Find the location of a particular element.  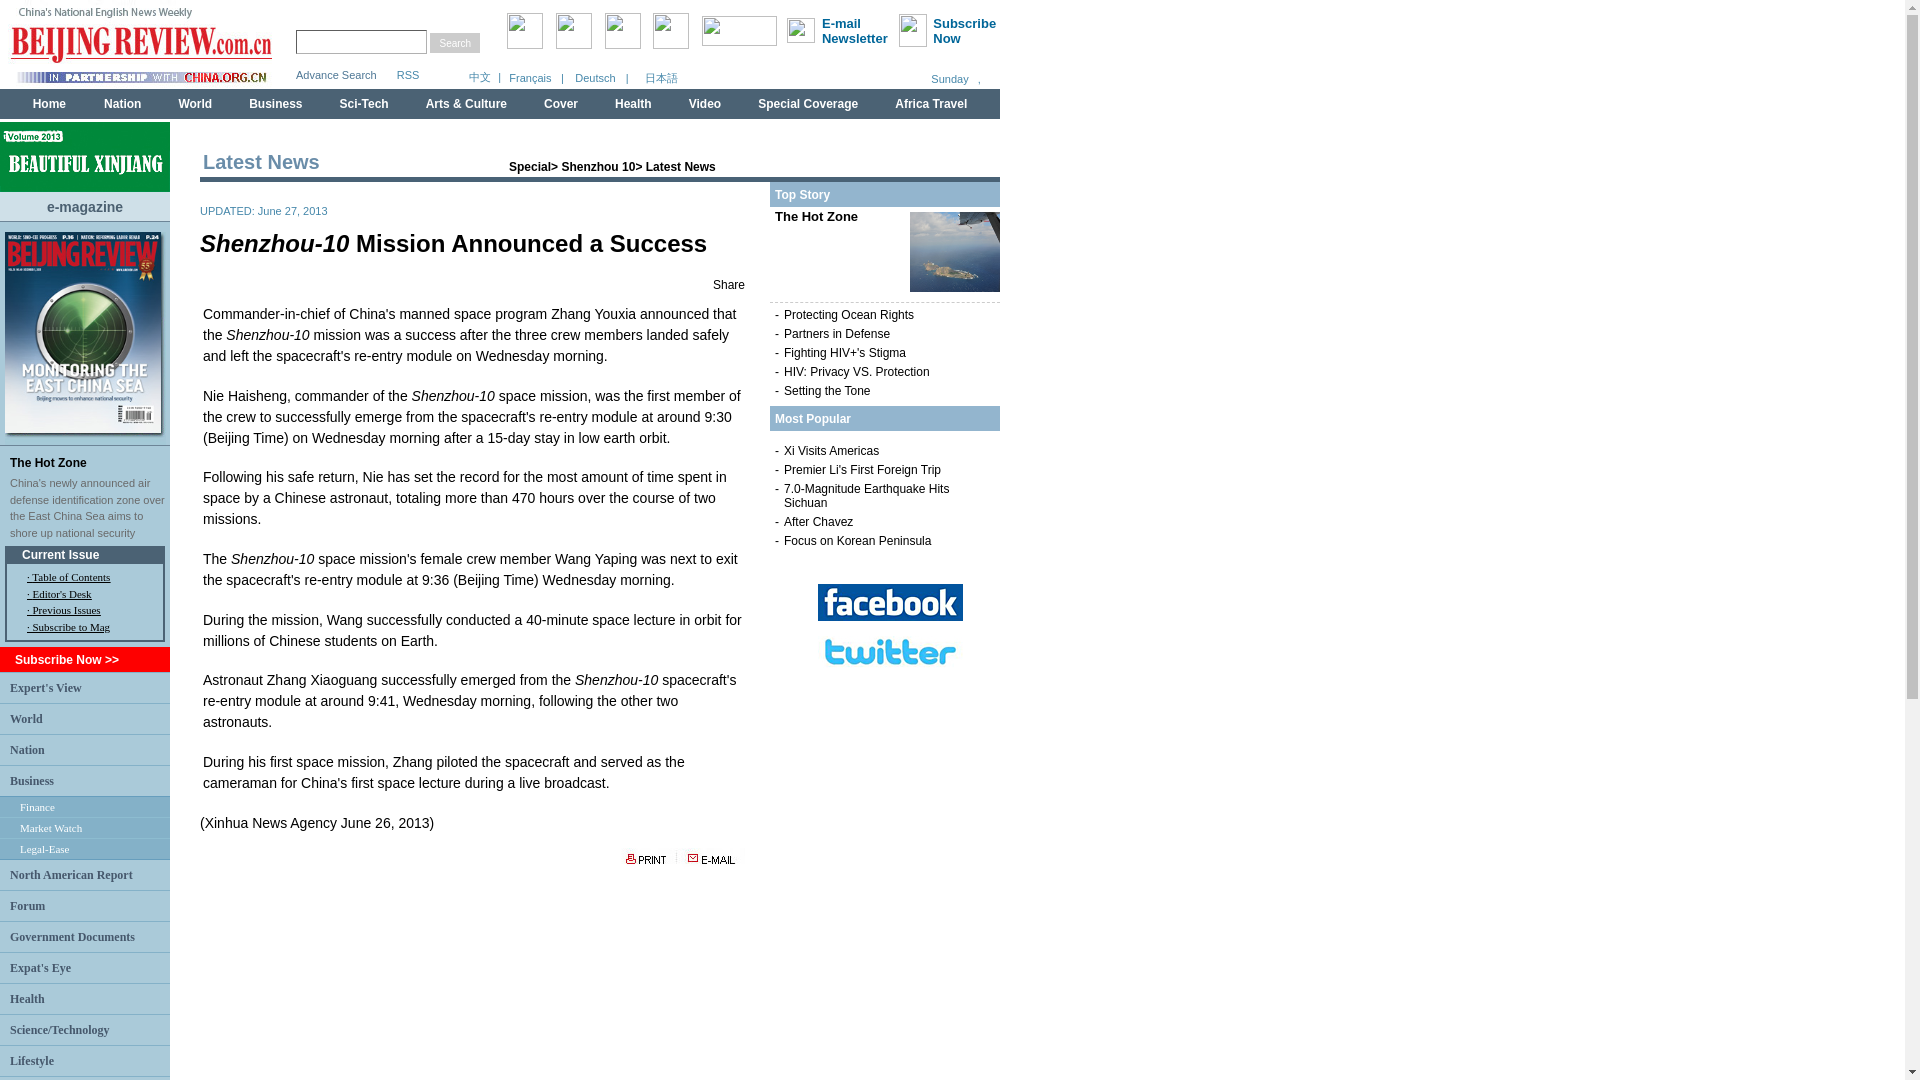

Forum is located at coordinates (26, 904).